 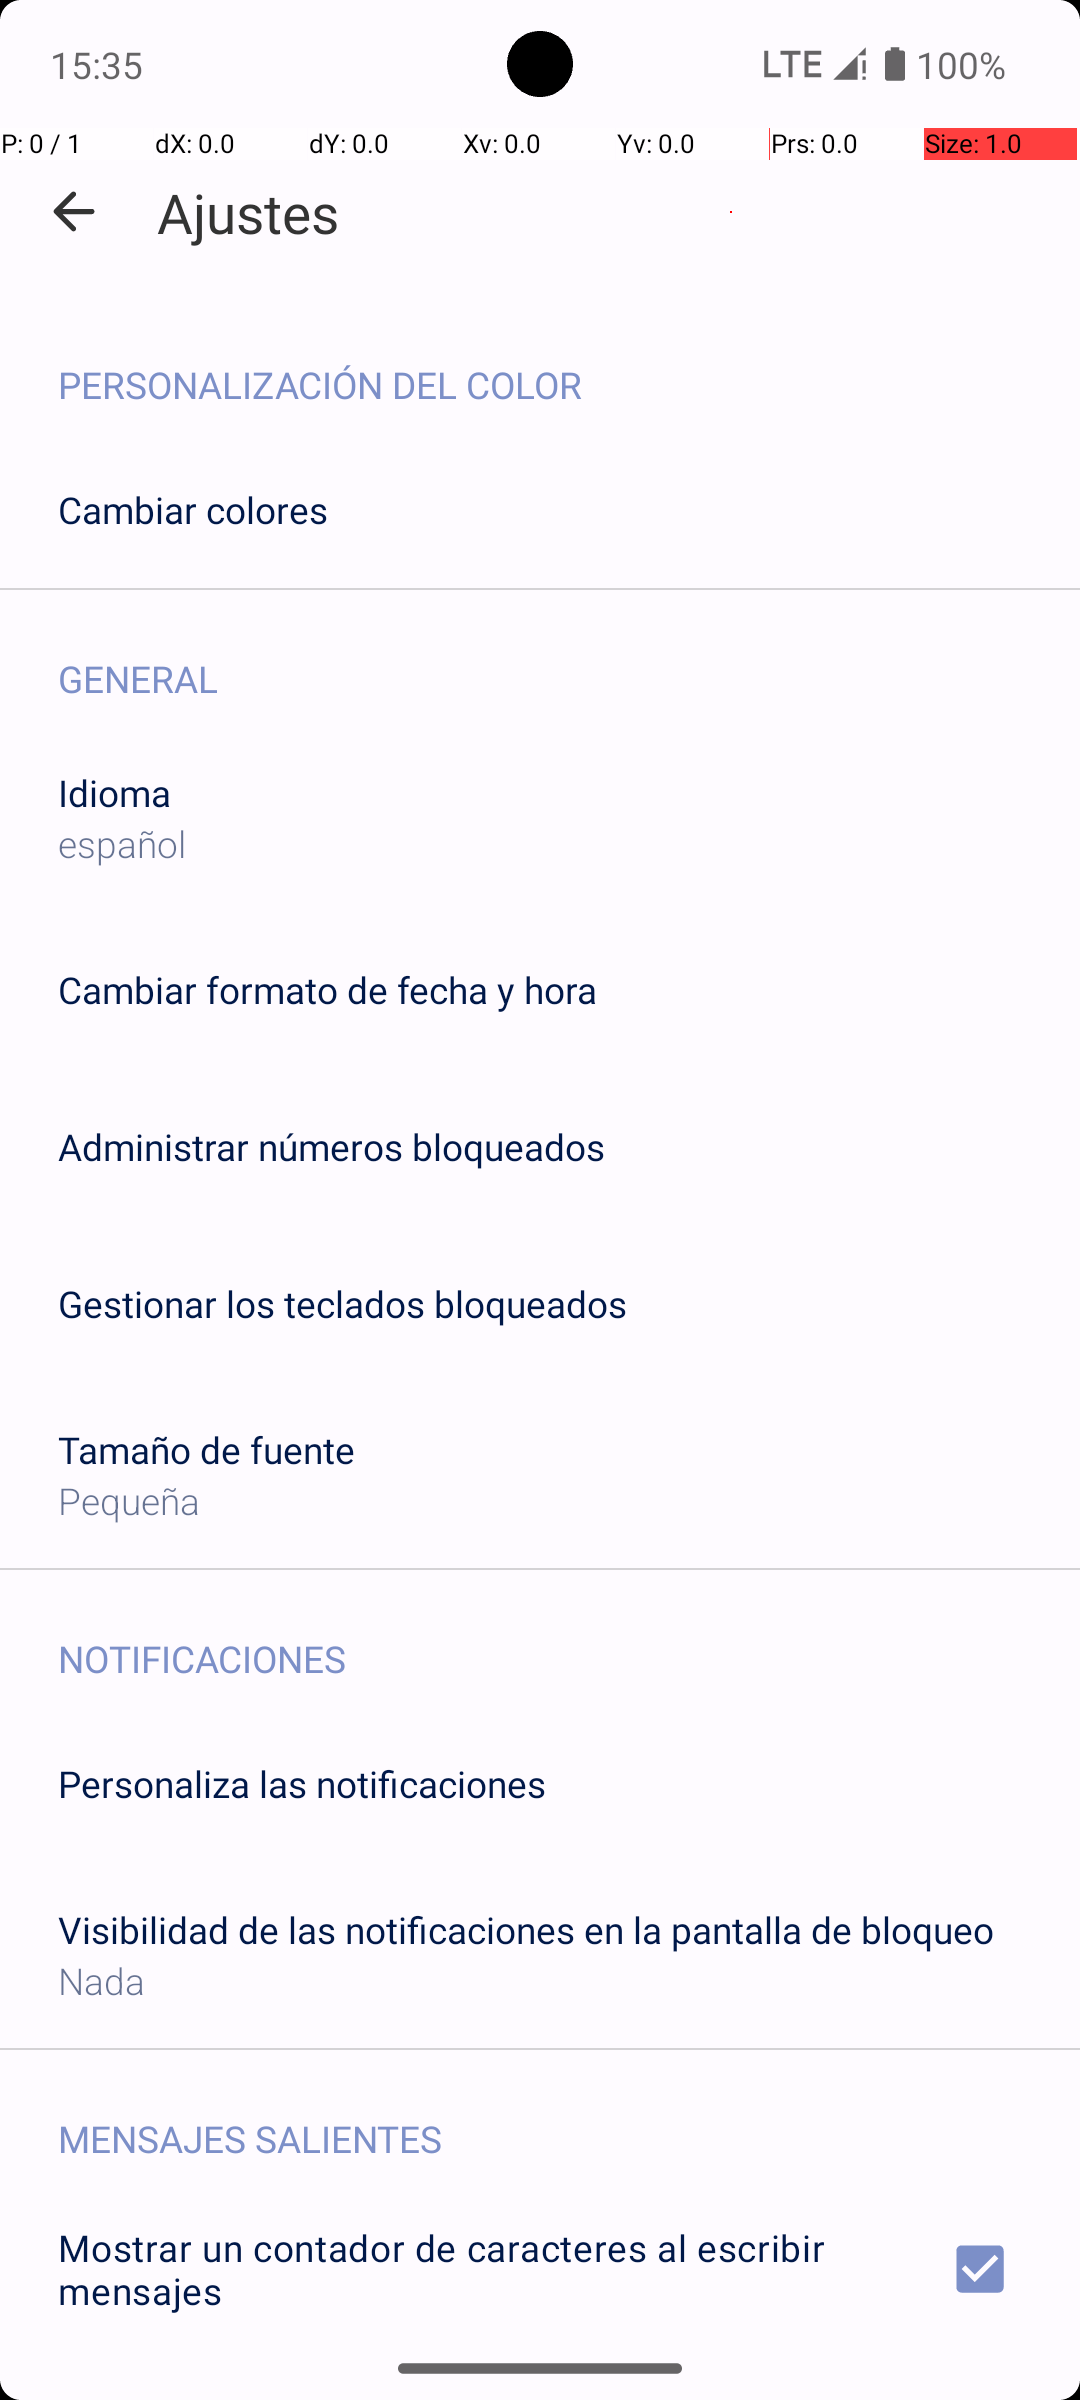 I want to click on Elimina los acentos y signos diacríticos al enviar mensajes, so click(x=540, y=2387).